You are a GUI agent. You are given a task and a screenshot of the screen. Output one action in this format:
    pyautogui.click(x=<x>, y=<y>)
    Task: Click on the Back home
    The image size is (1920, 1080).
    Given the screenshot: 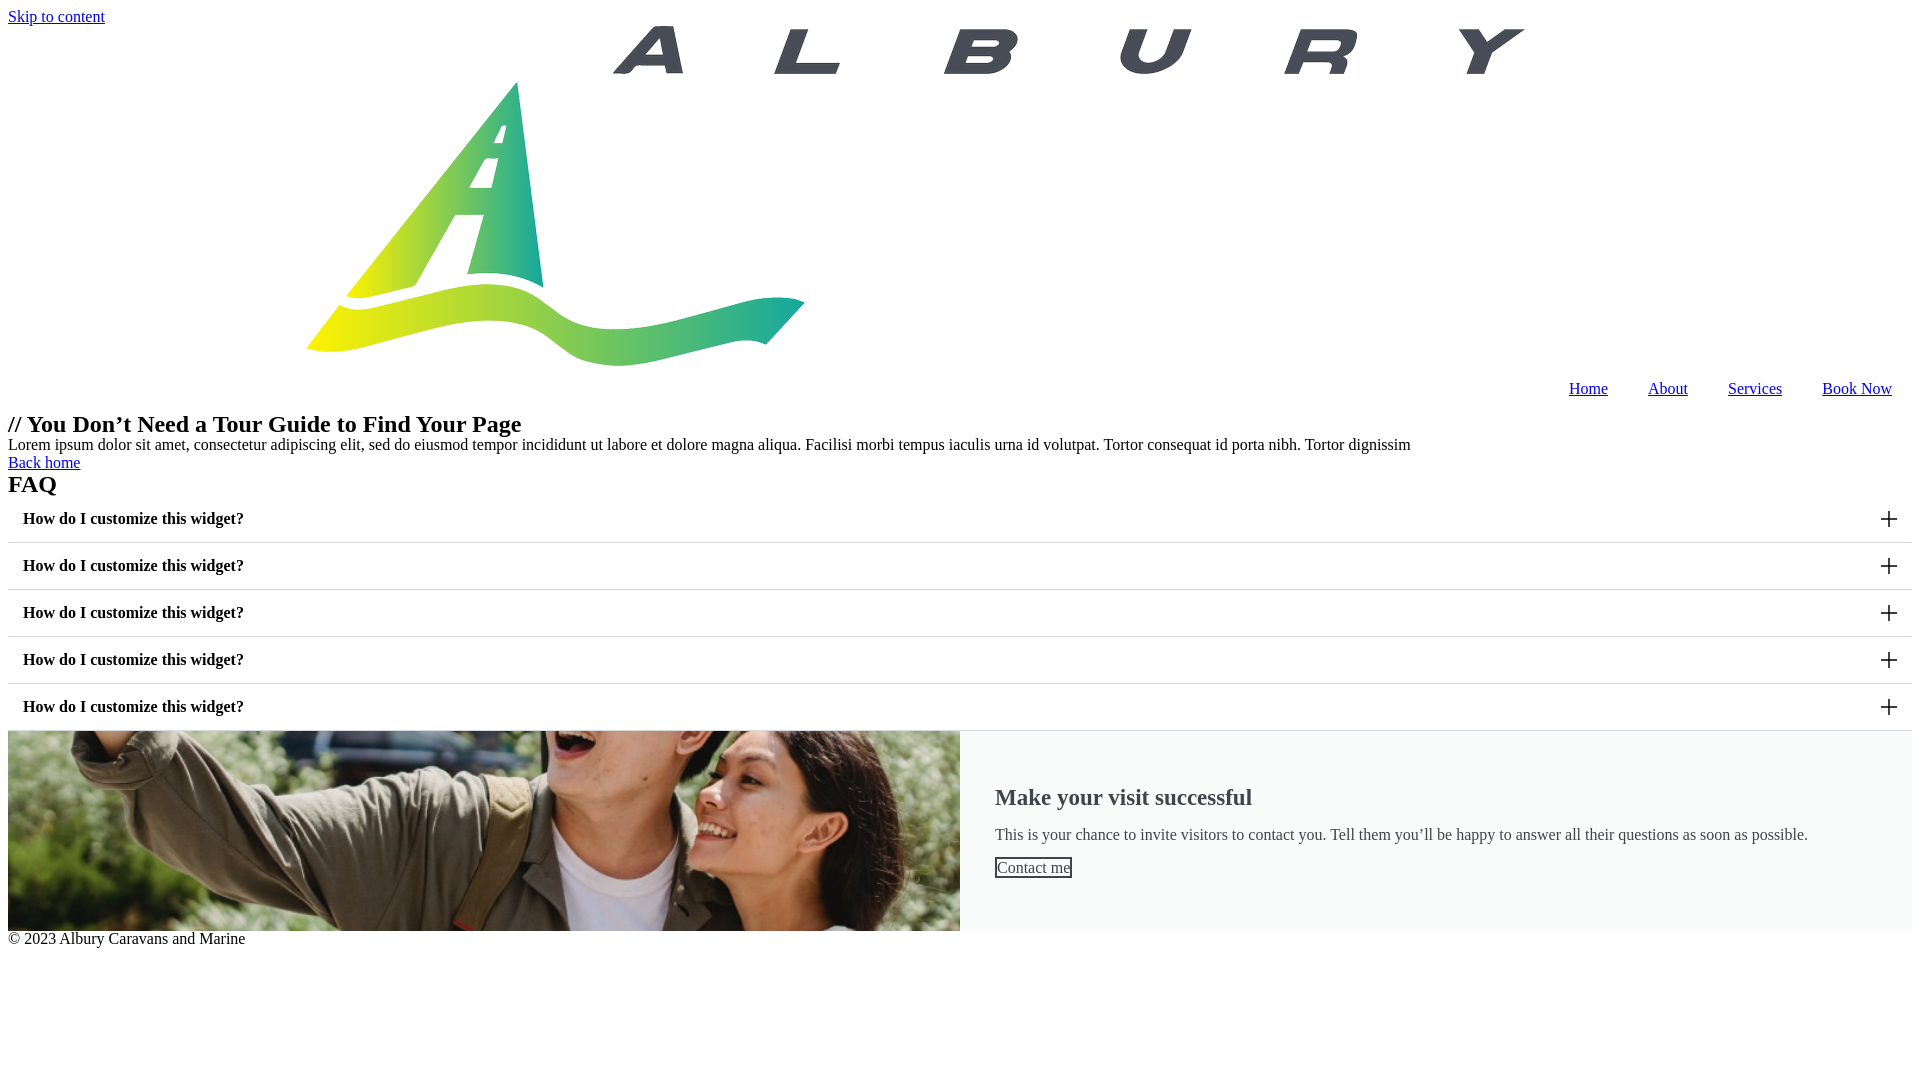 What is the action you would take?
    pyautogui.click(x=44, y=462)
    